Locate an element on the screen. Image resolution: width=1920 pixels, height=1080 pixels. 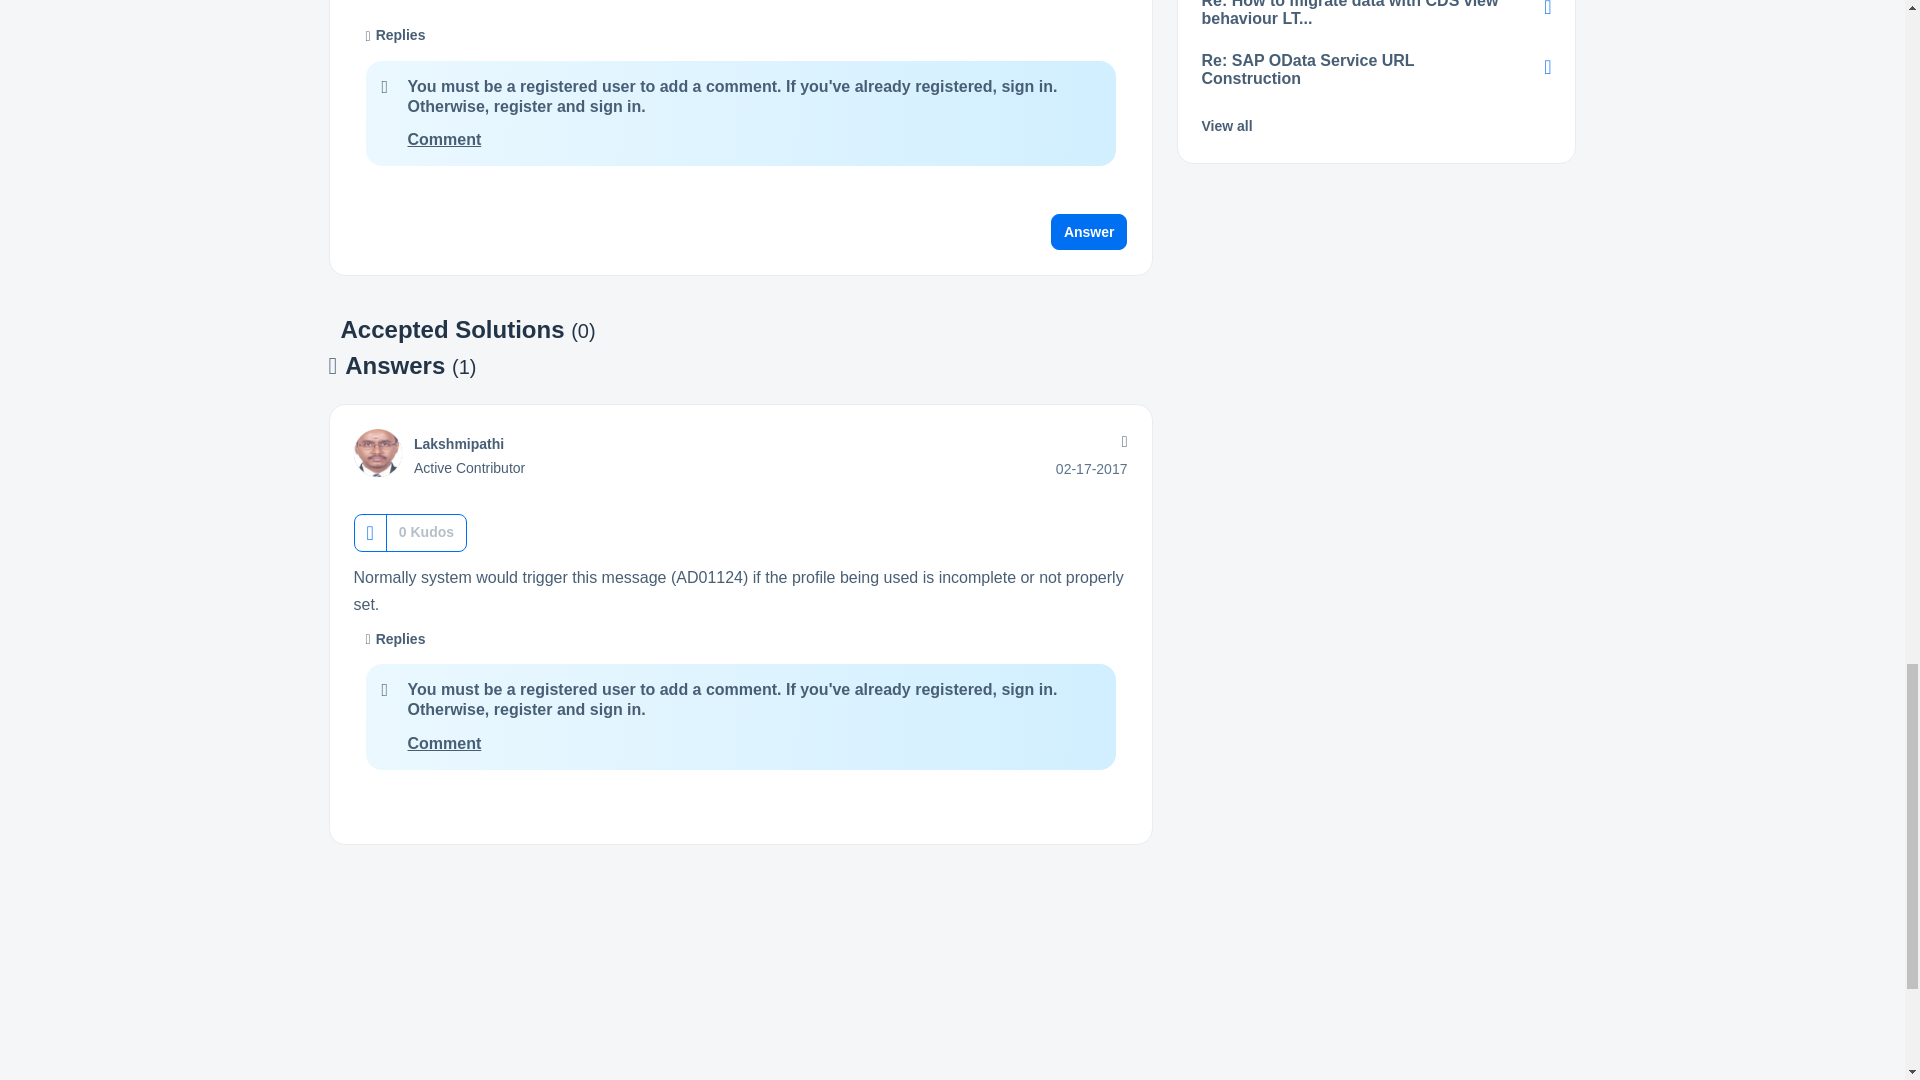
Comment is located at coordinates (444, 138).